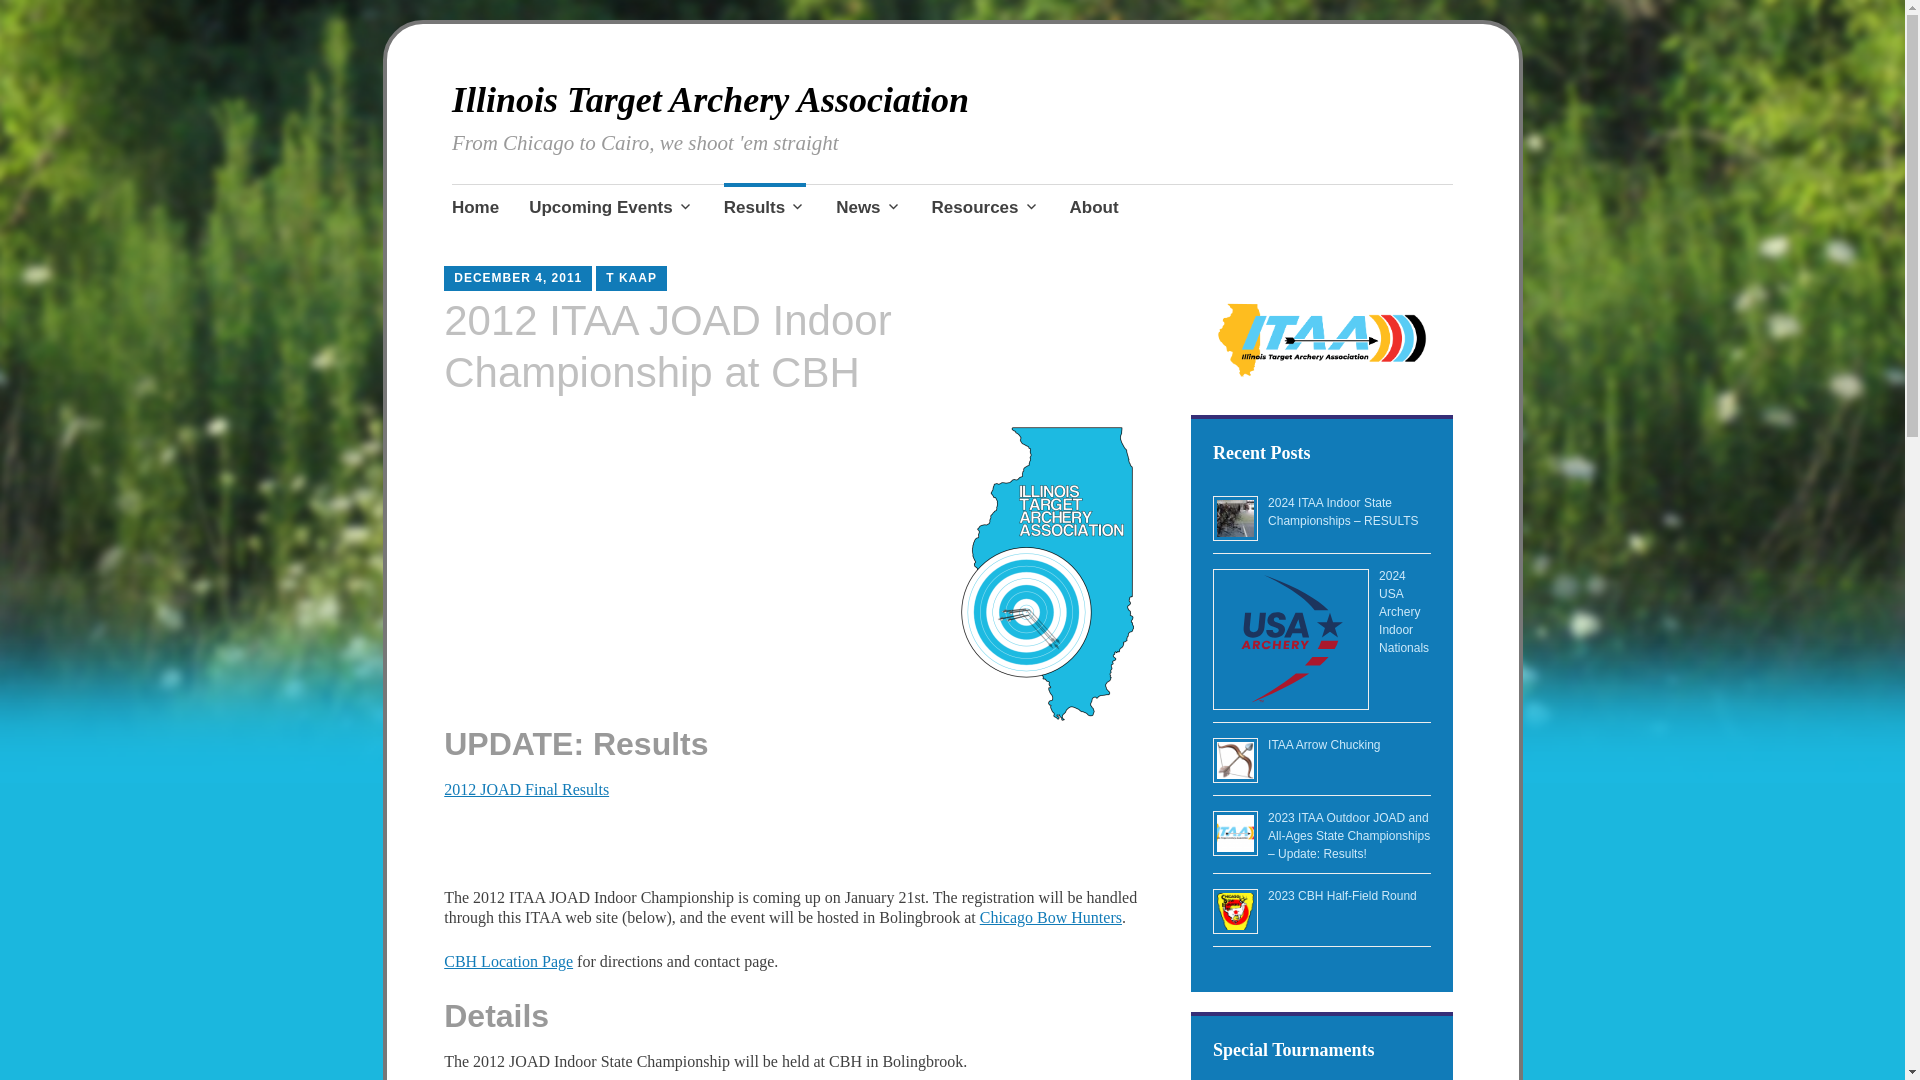 The width and height of the screenshot is (1920, 1080). Describe the element at coordinates (611, 208) in the screenshot. I see `Upcoming Events` at that location.